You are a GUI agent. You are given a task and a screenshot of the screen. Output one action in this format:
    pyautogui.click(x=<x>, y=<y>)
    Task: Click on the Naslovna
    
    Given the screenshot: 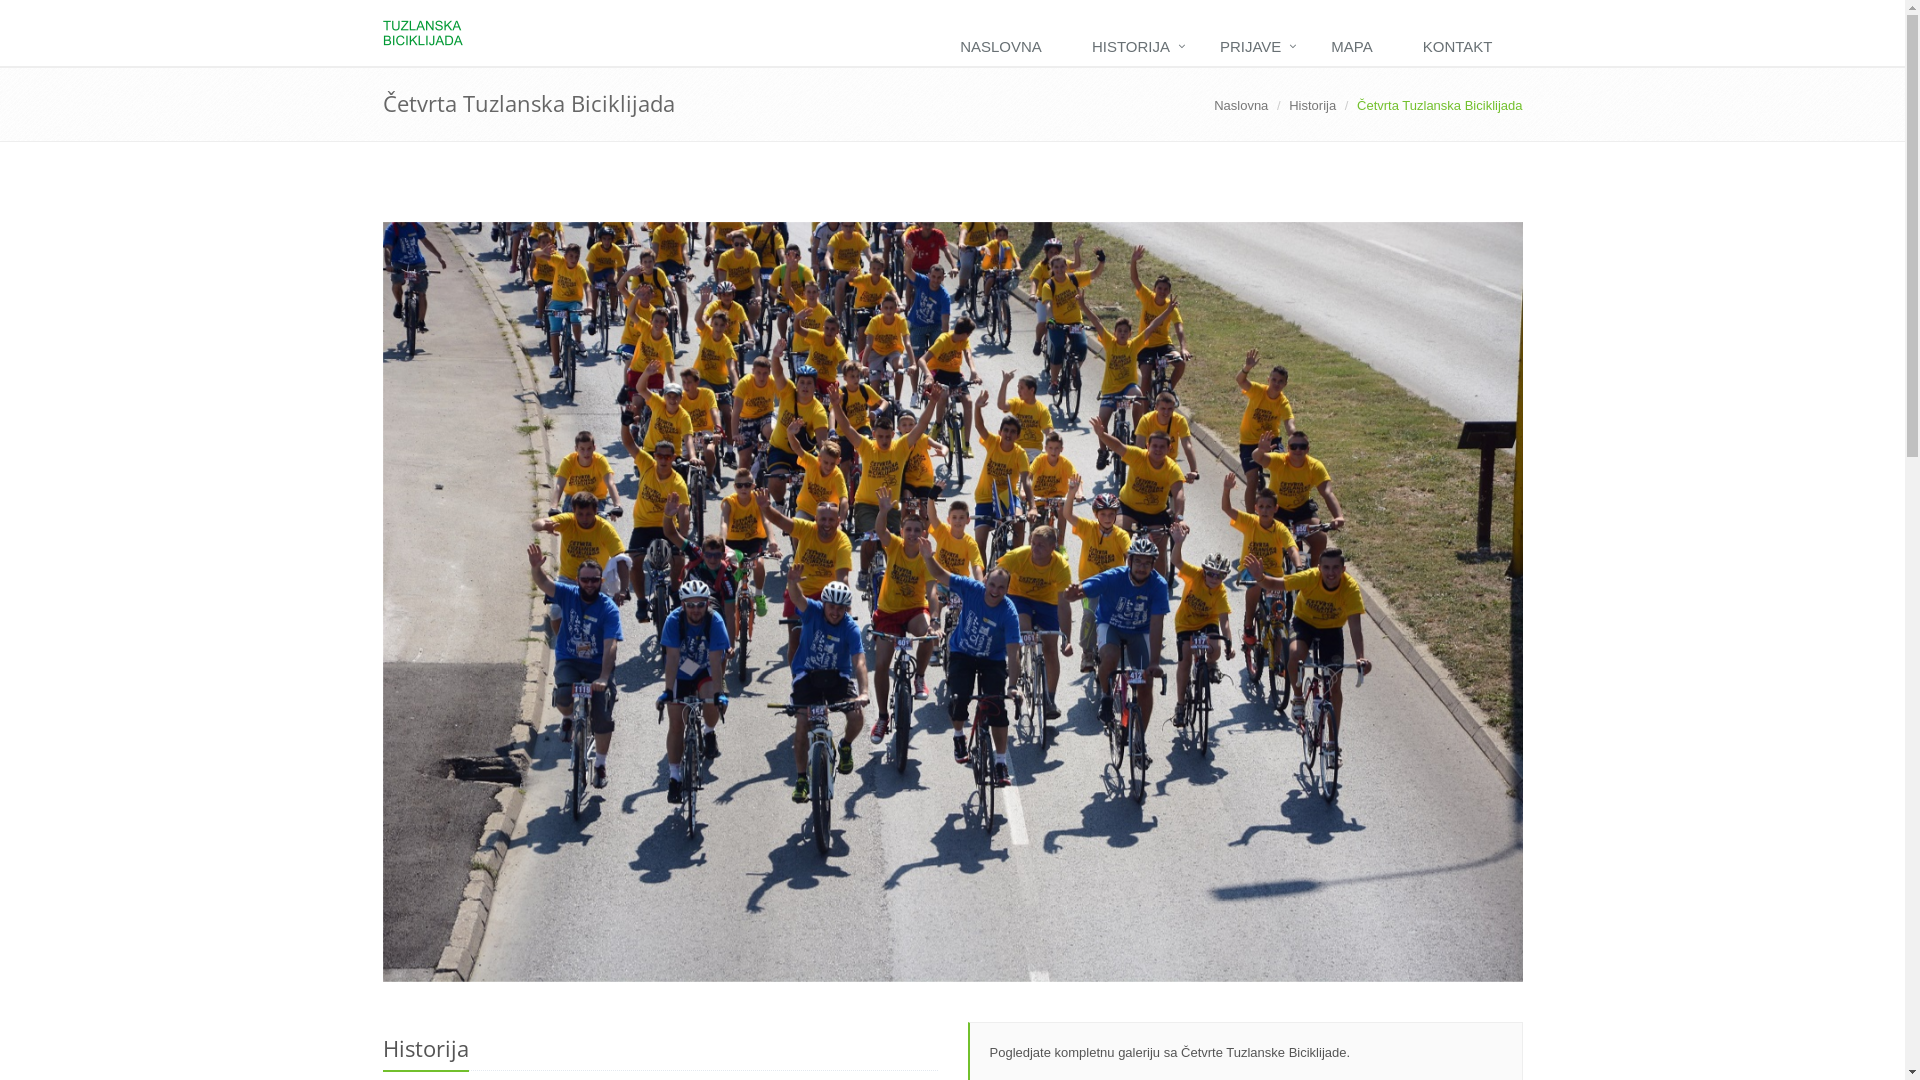 What is the action you would take?
    pyautogui.click(x=1241, y=106)
    